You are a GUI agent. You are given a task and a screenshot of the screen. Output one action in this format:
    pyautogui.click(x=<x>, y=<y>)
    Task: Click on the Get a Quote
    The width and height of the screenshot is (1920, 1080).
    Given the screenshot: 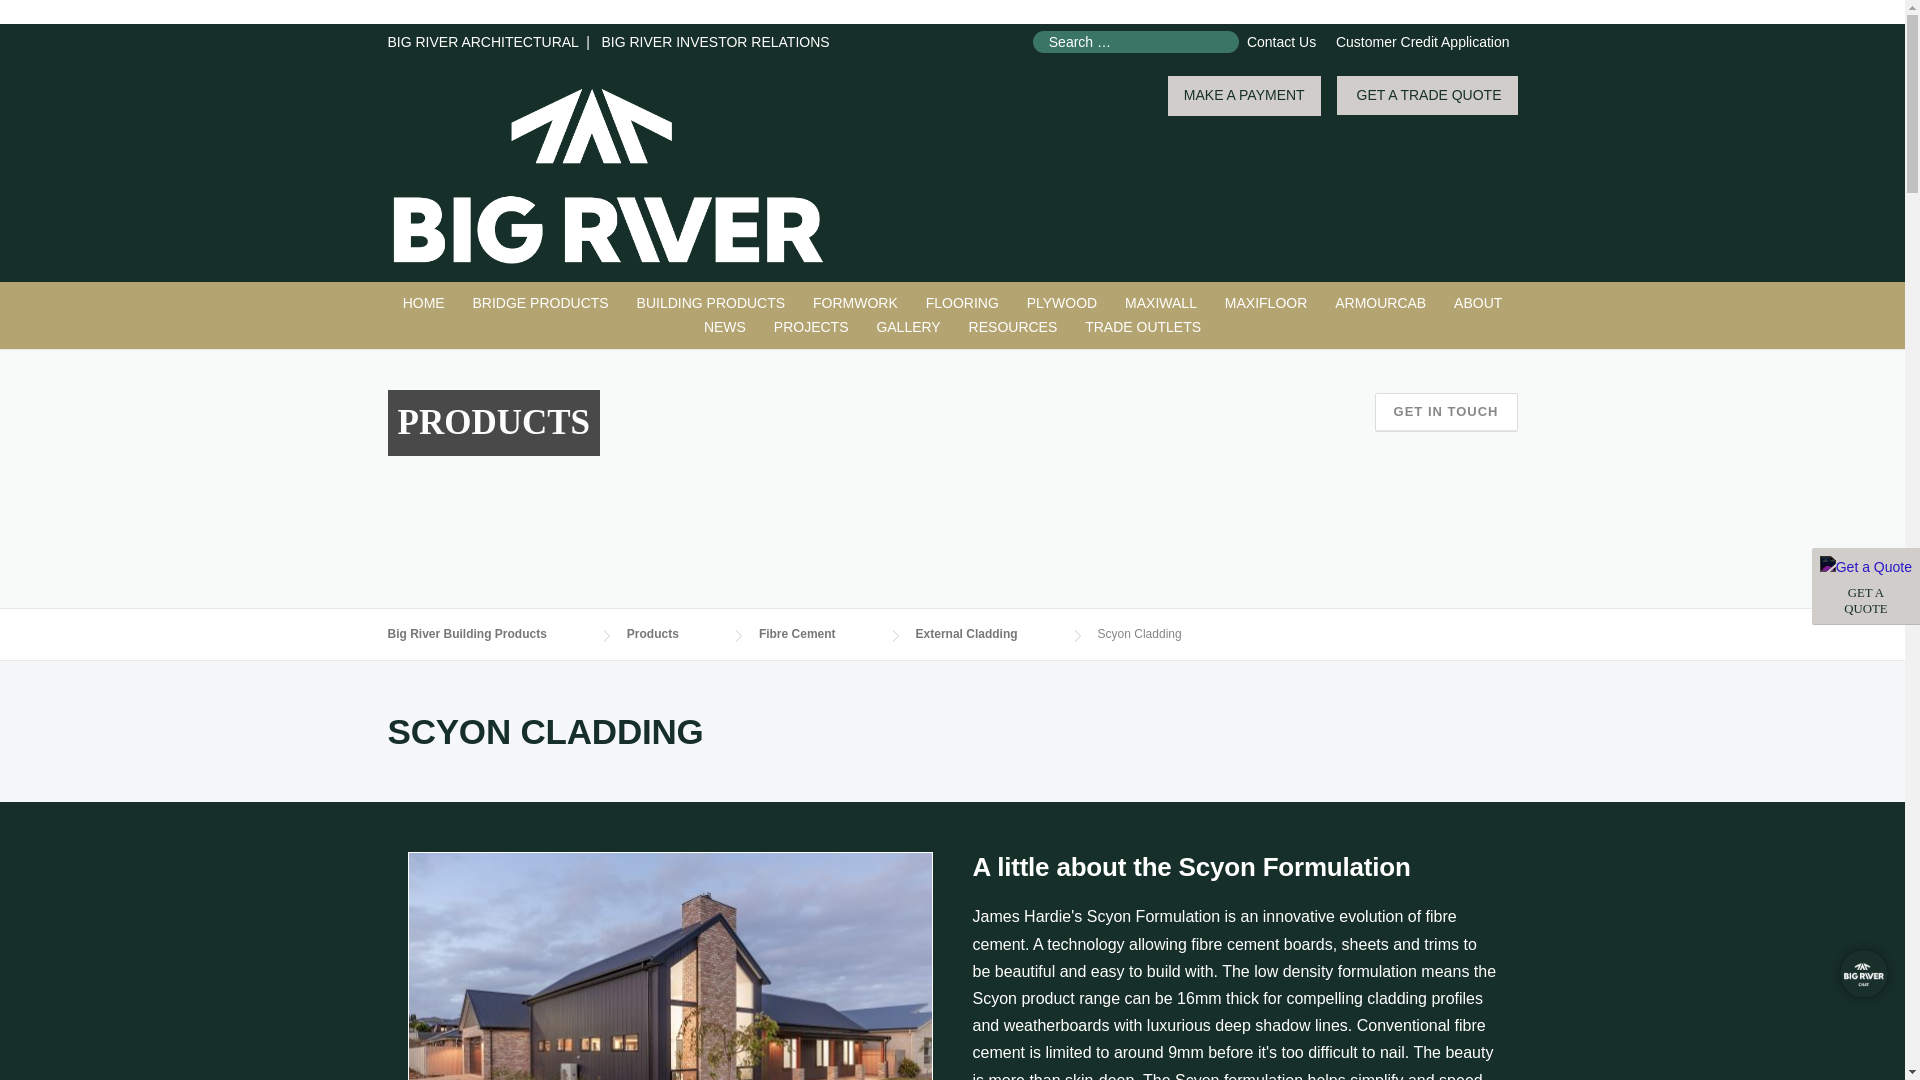 What is the action you would take?
    pyautogui.click(x=1866, y=568)
    